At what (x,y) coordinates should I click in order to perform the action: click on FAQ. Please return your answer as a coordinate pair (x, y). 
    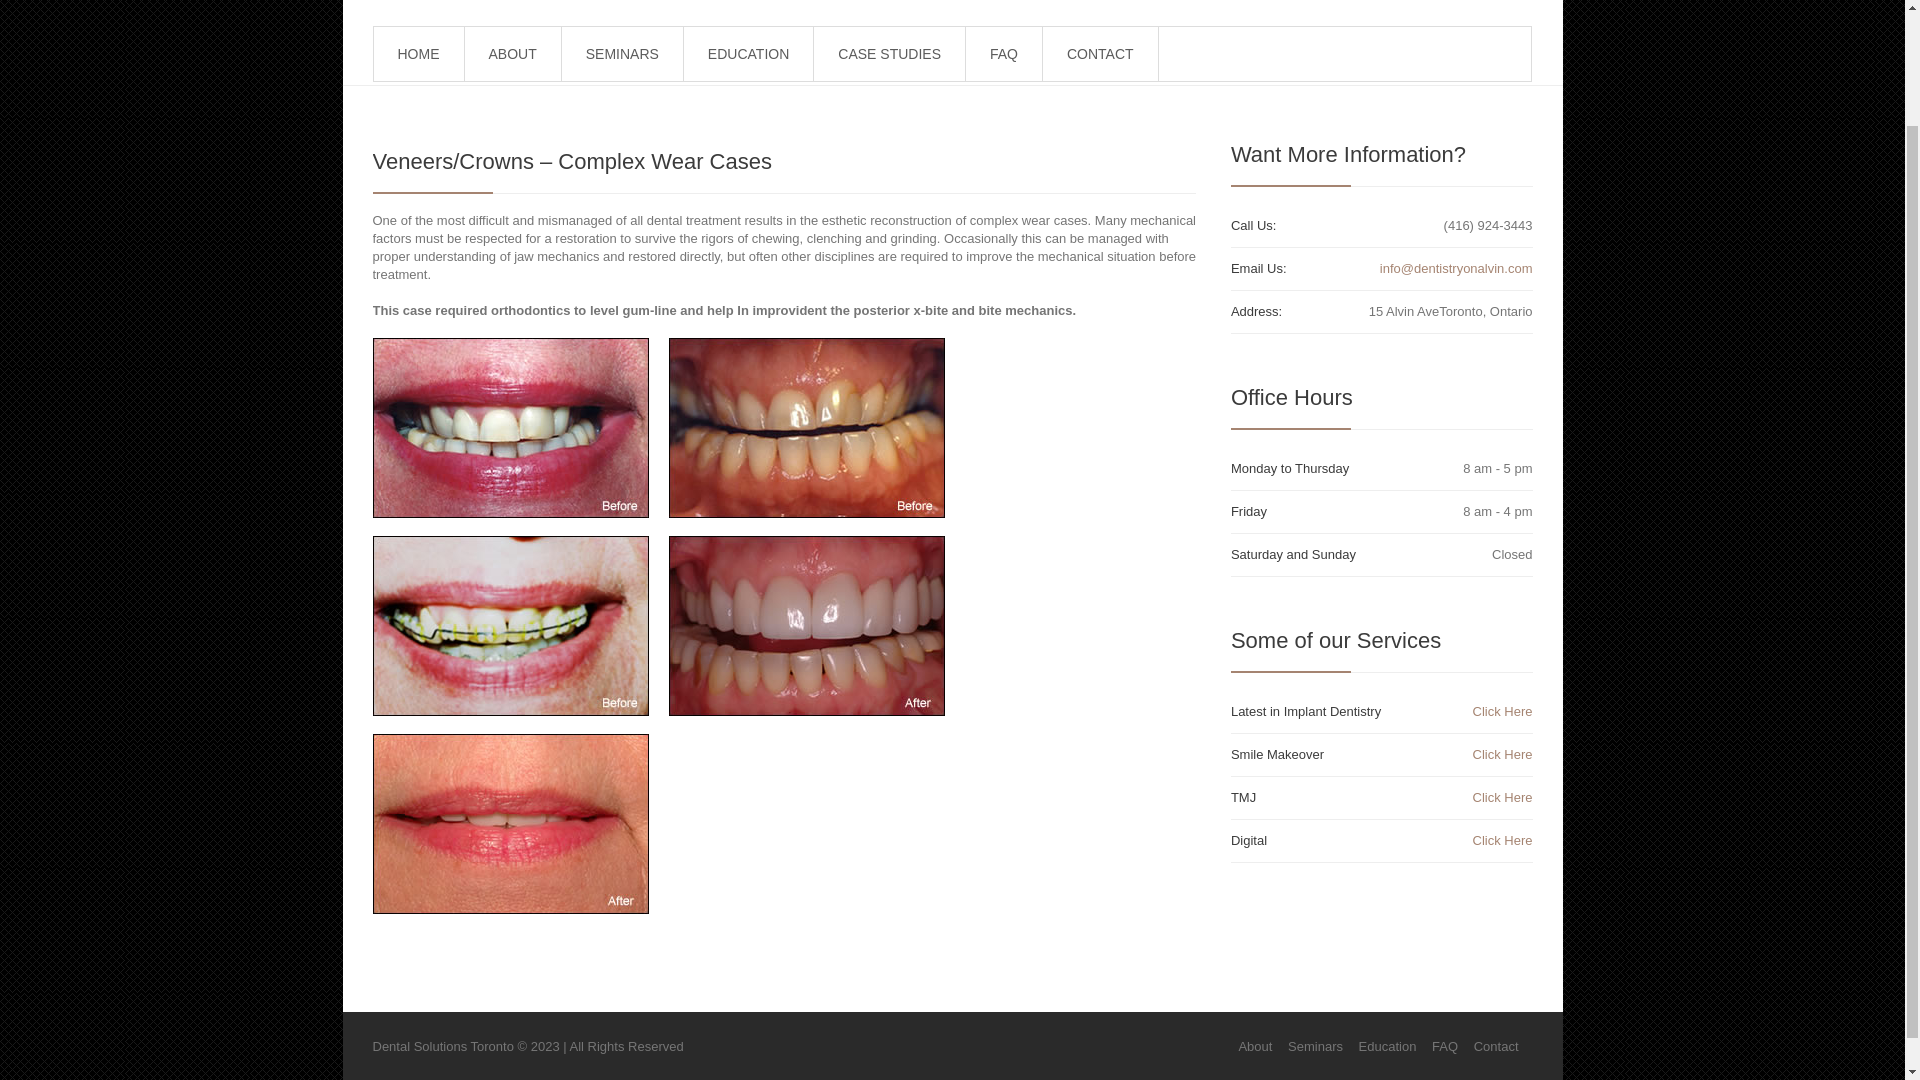
    Looking at the image, I should click on (1004, 54).